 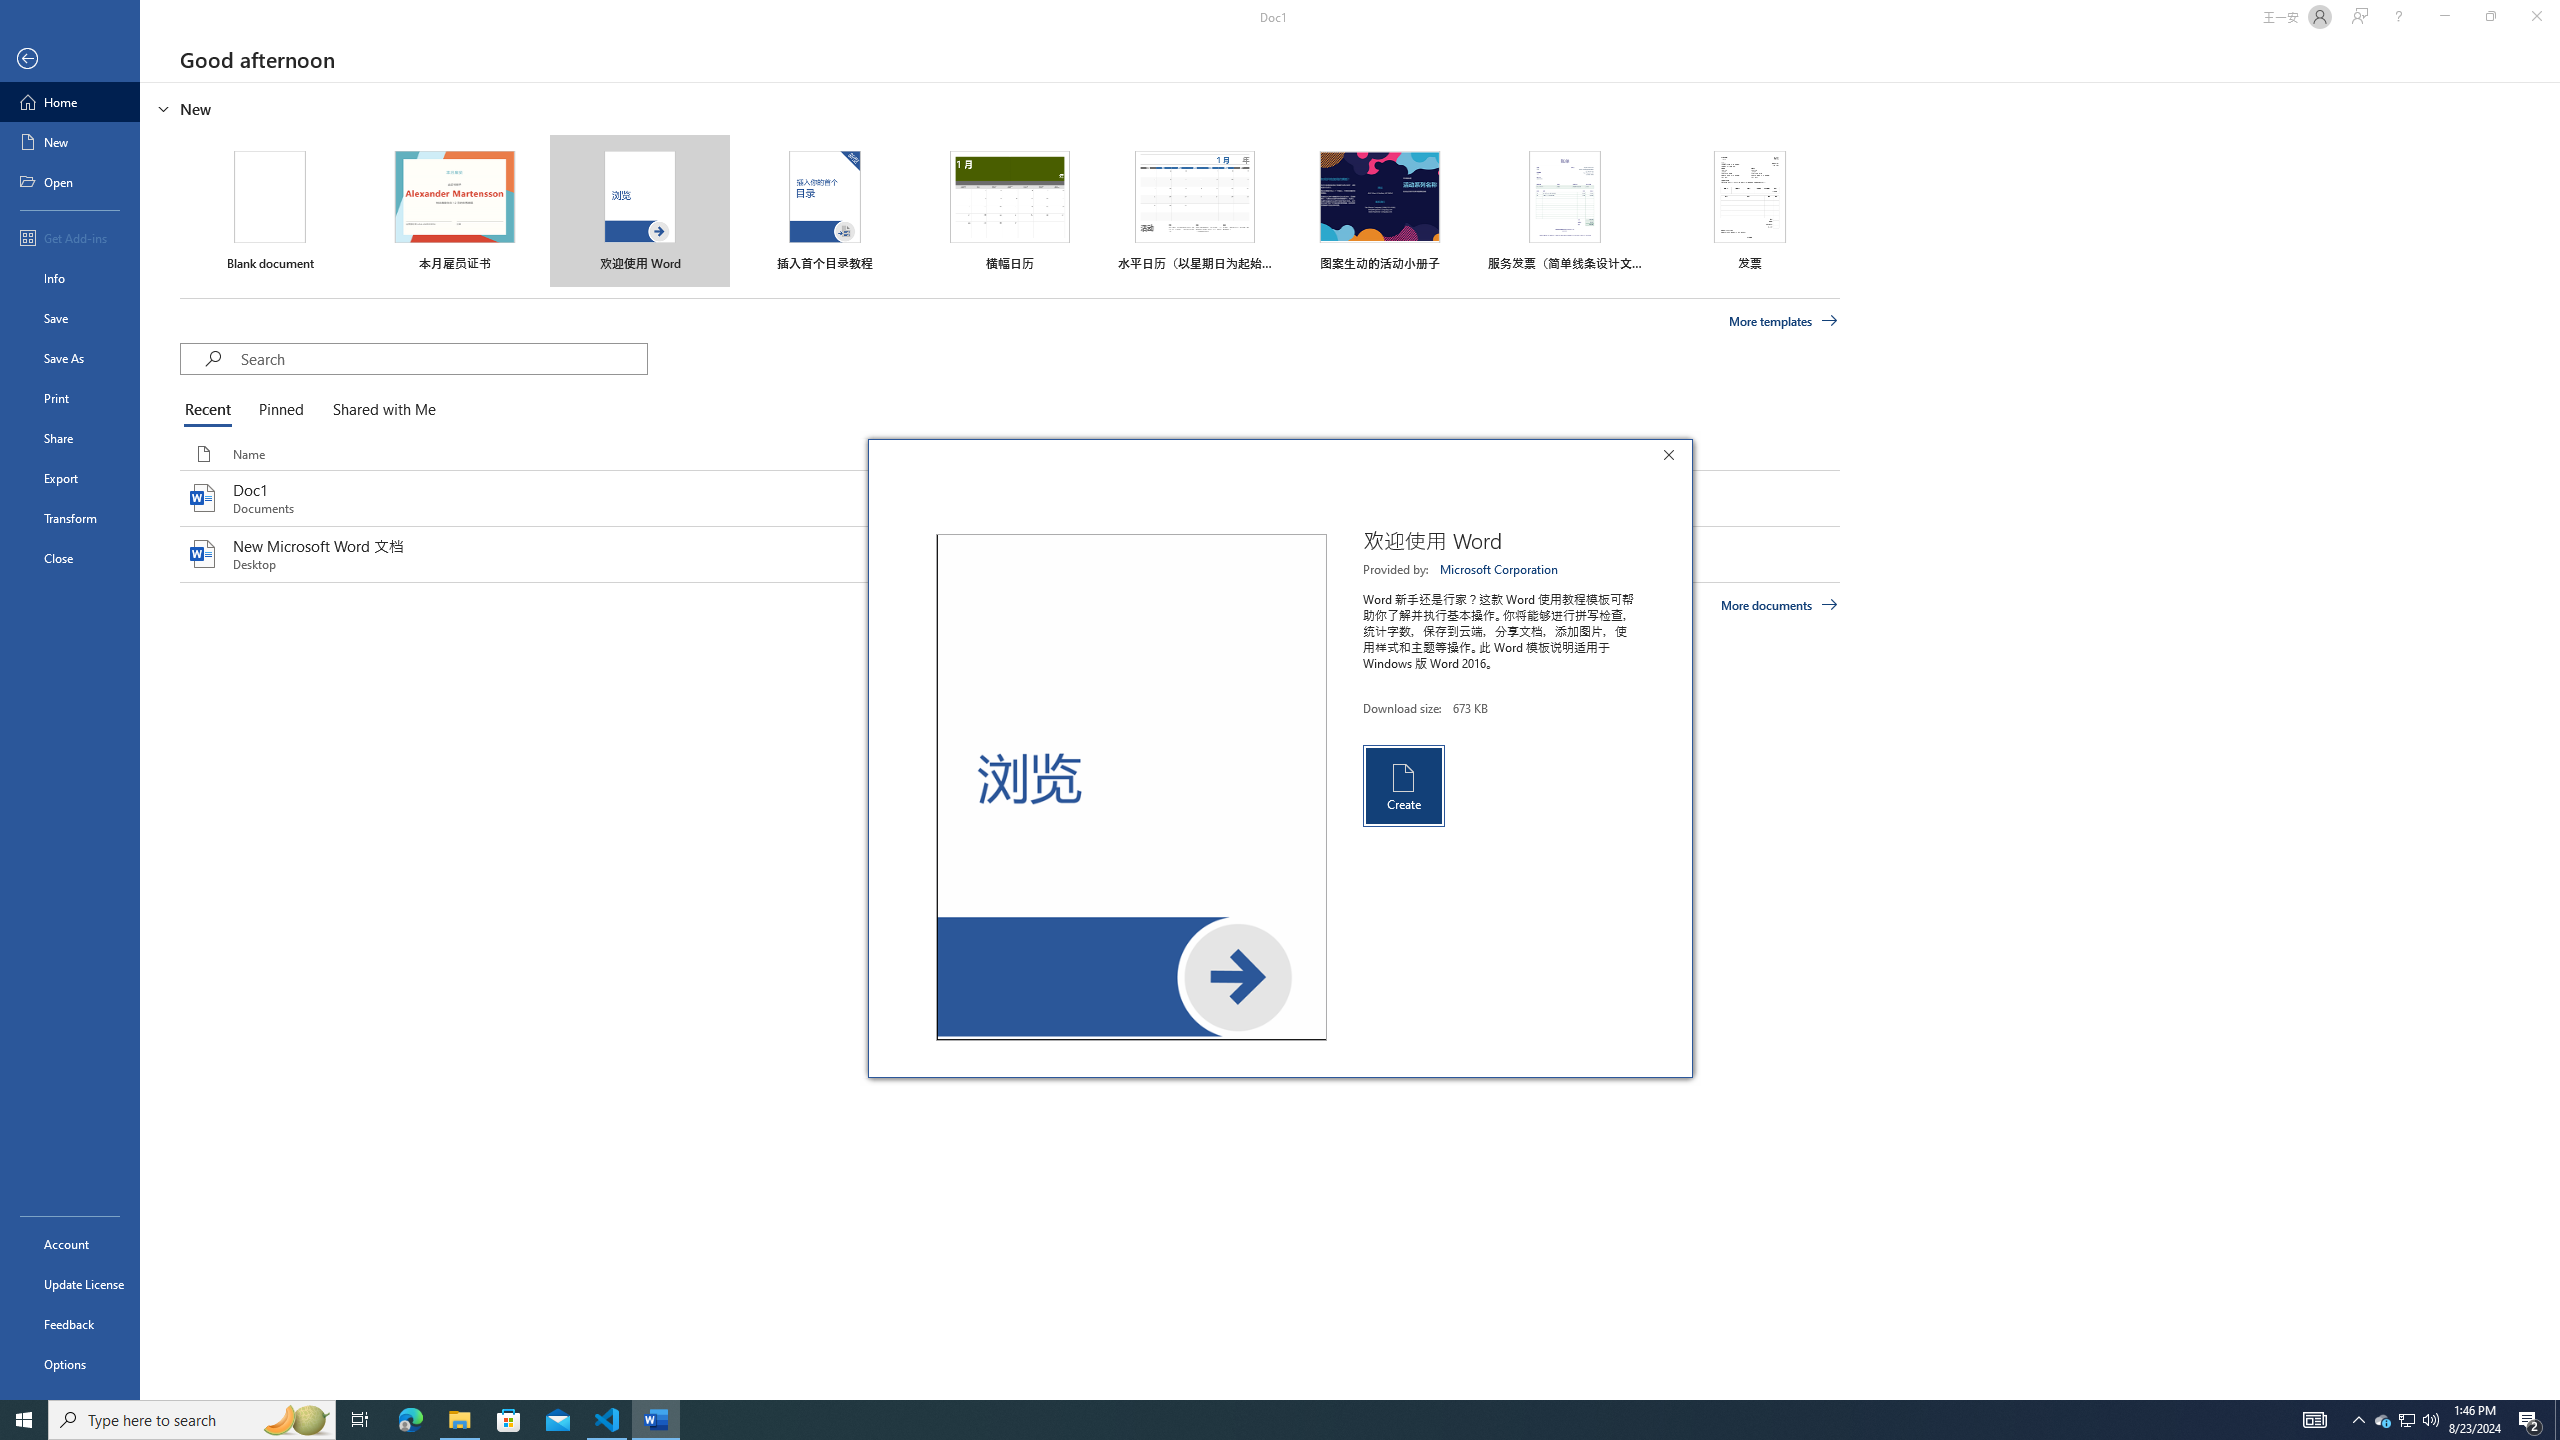 I want to click on Notification Chevron, so click(x=2358, y=1420).